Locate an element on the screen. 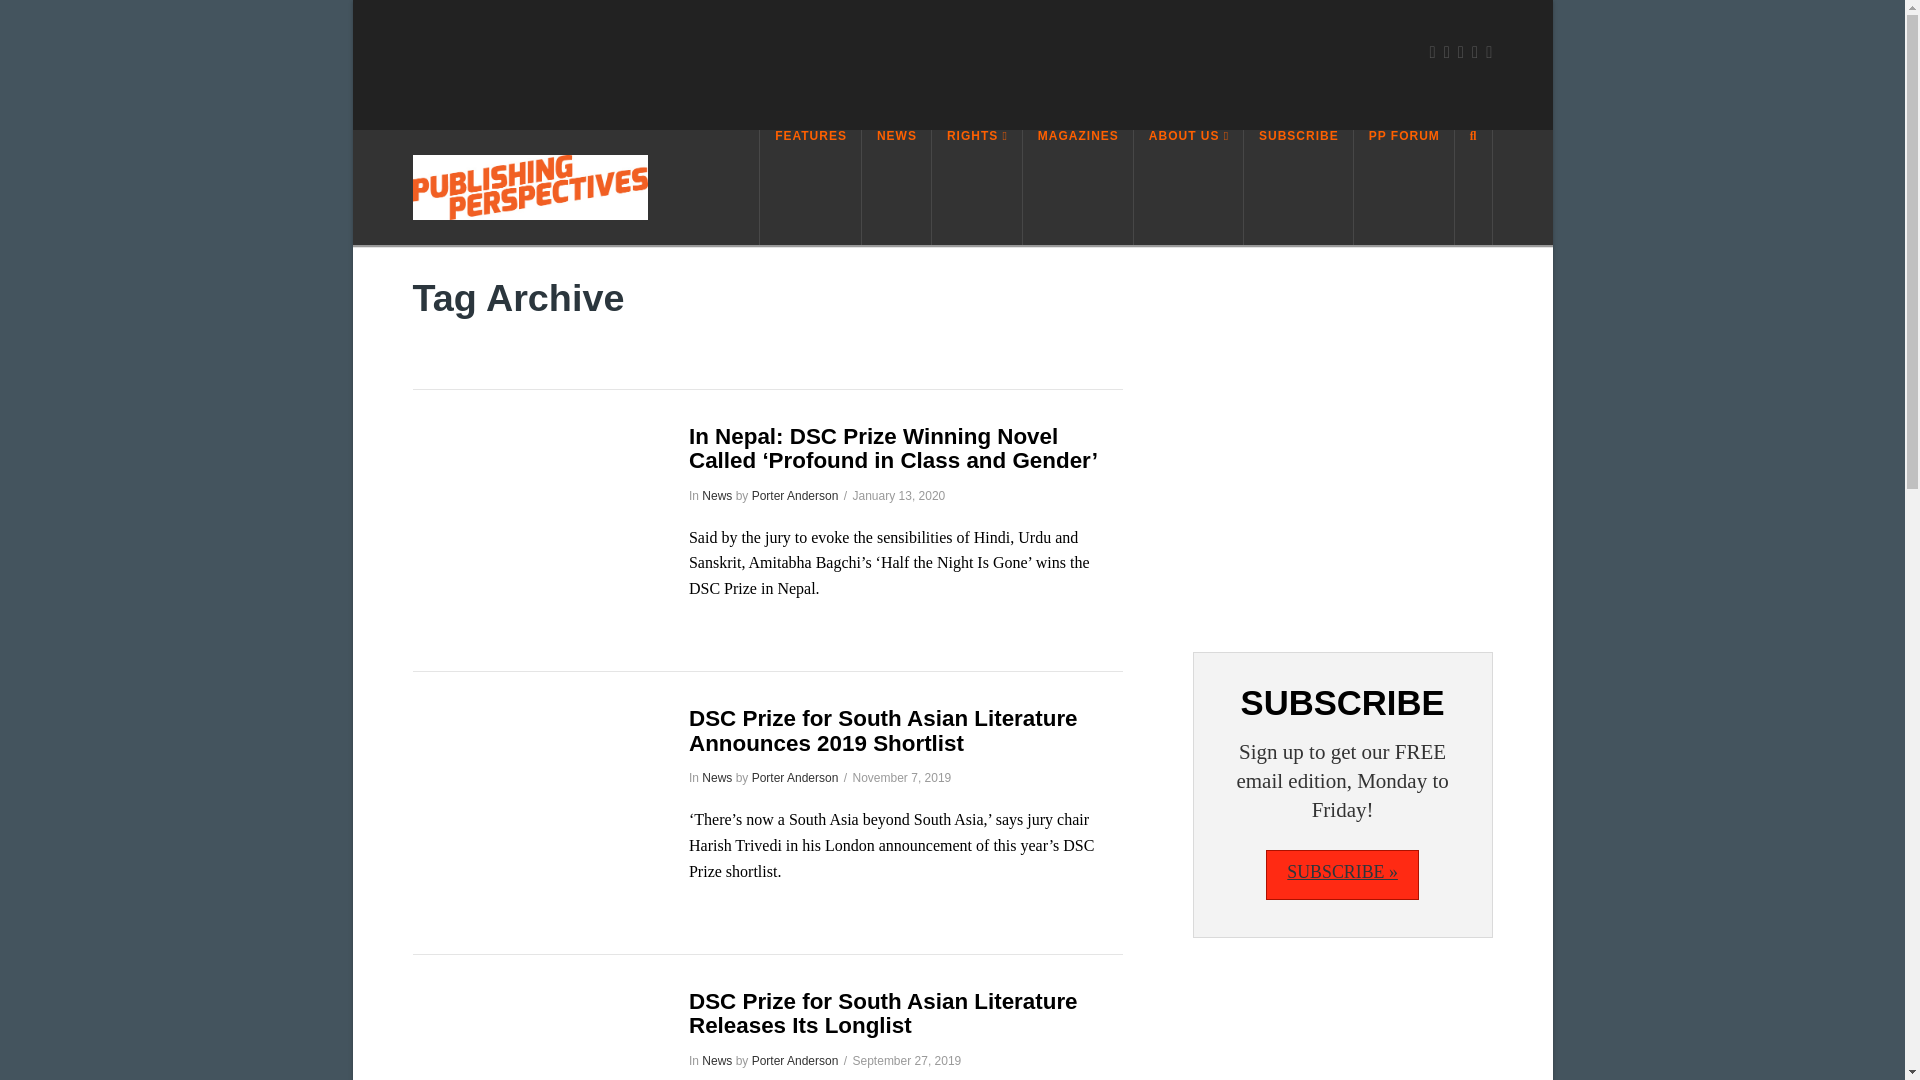  News is located at coordinates (716, 496).